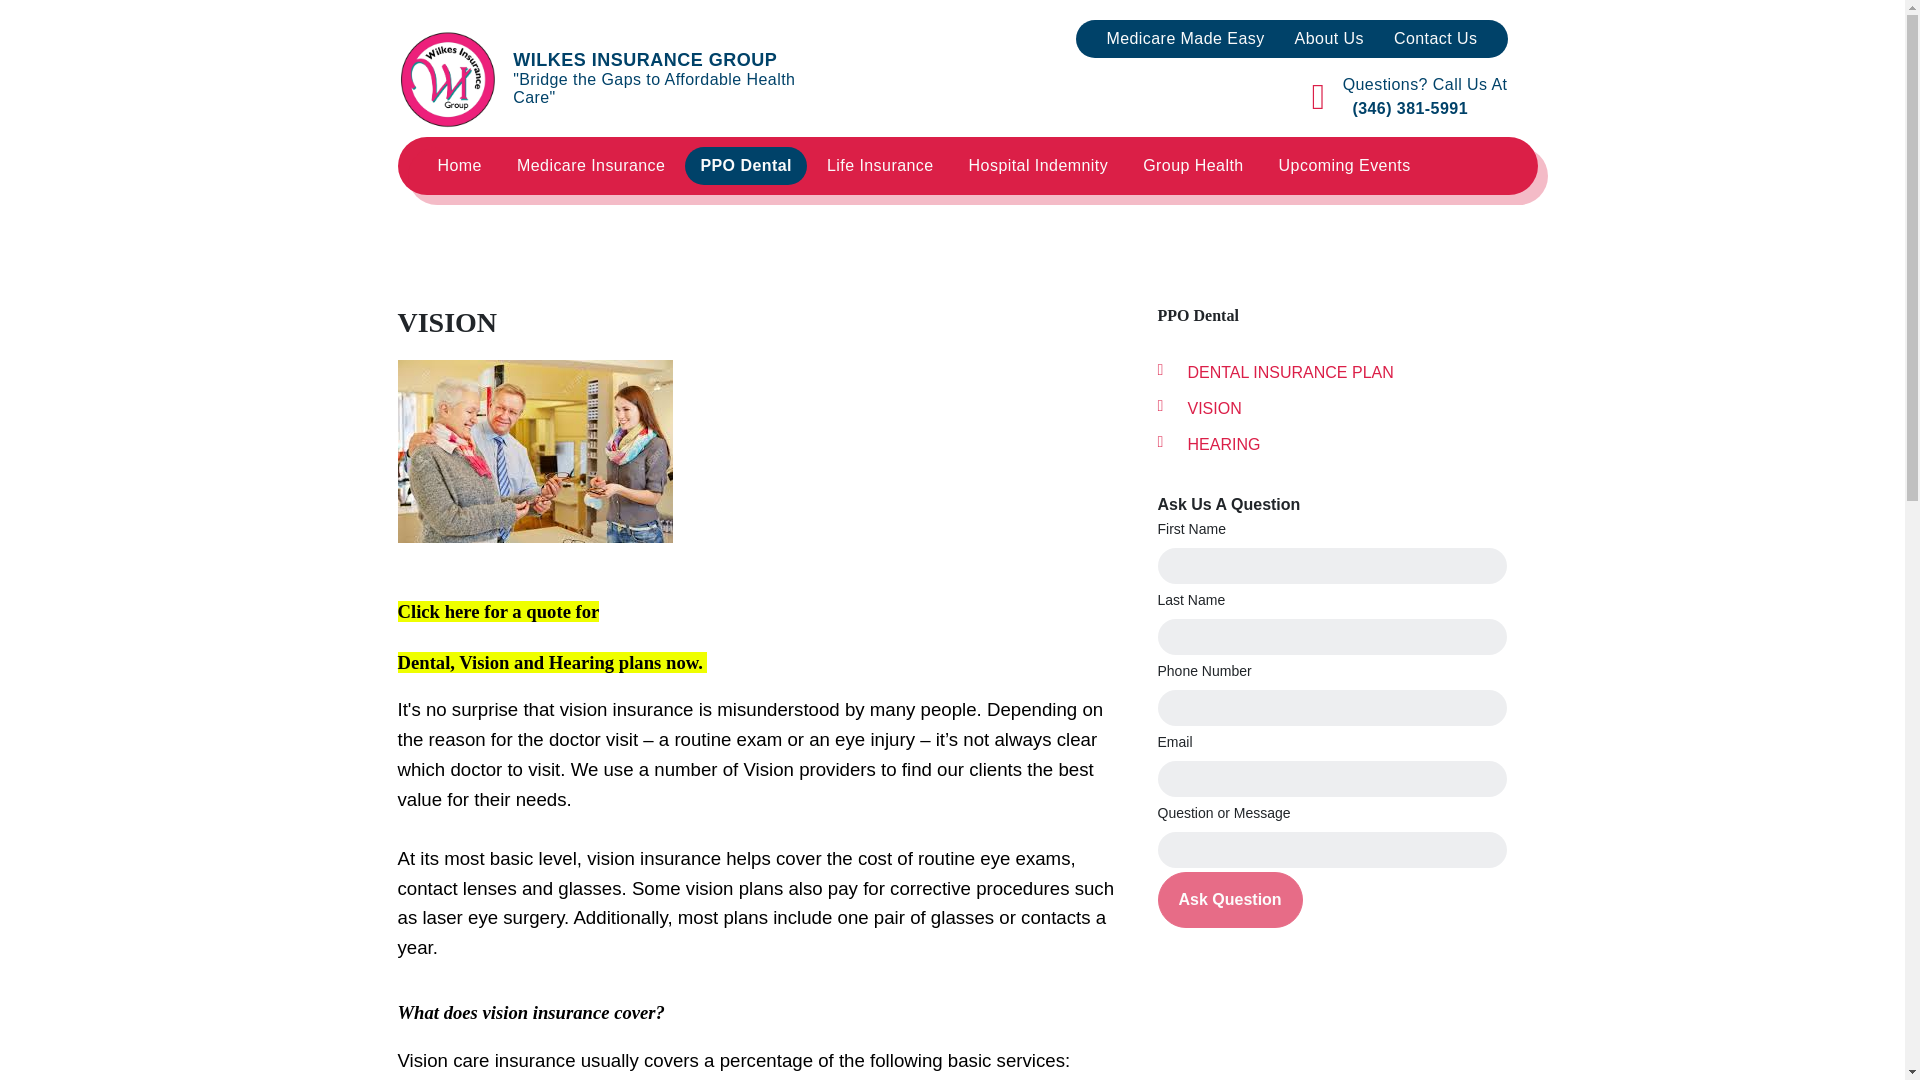  I want to click on Home, so click(458, 165).